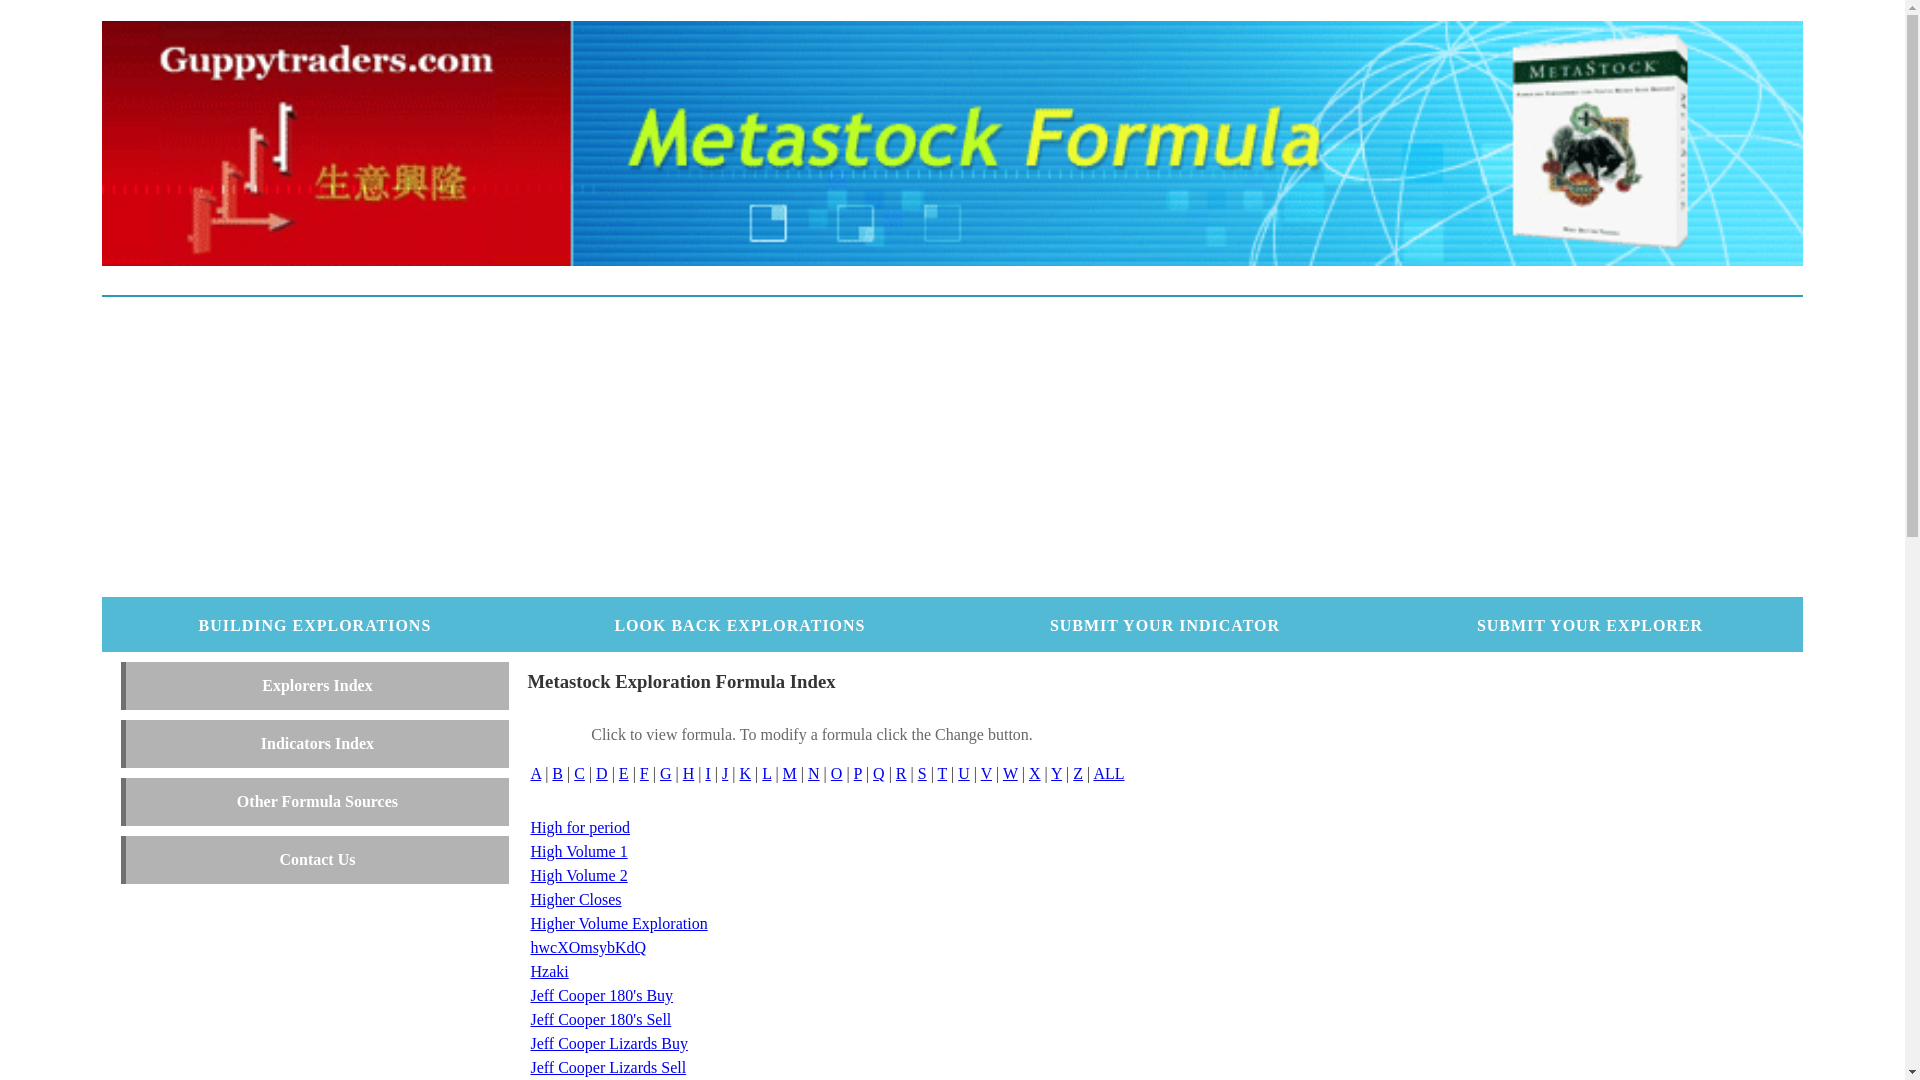 This screenshot has height=1080, width=1920. I want to click on N, so click(814, 774).